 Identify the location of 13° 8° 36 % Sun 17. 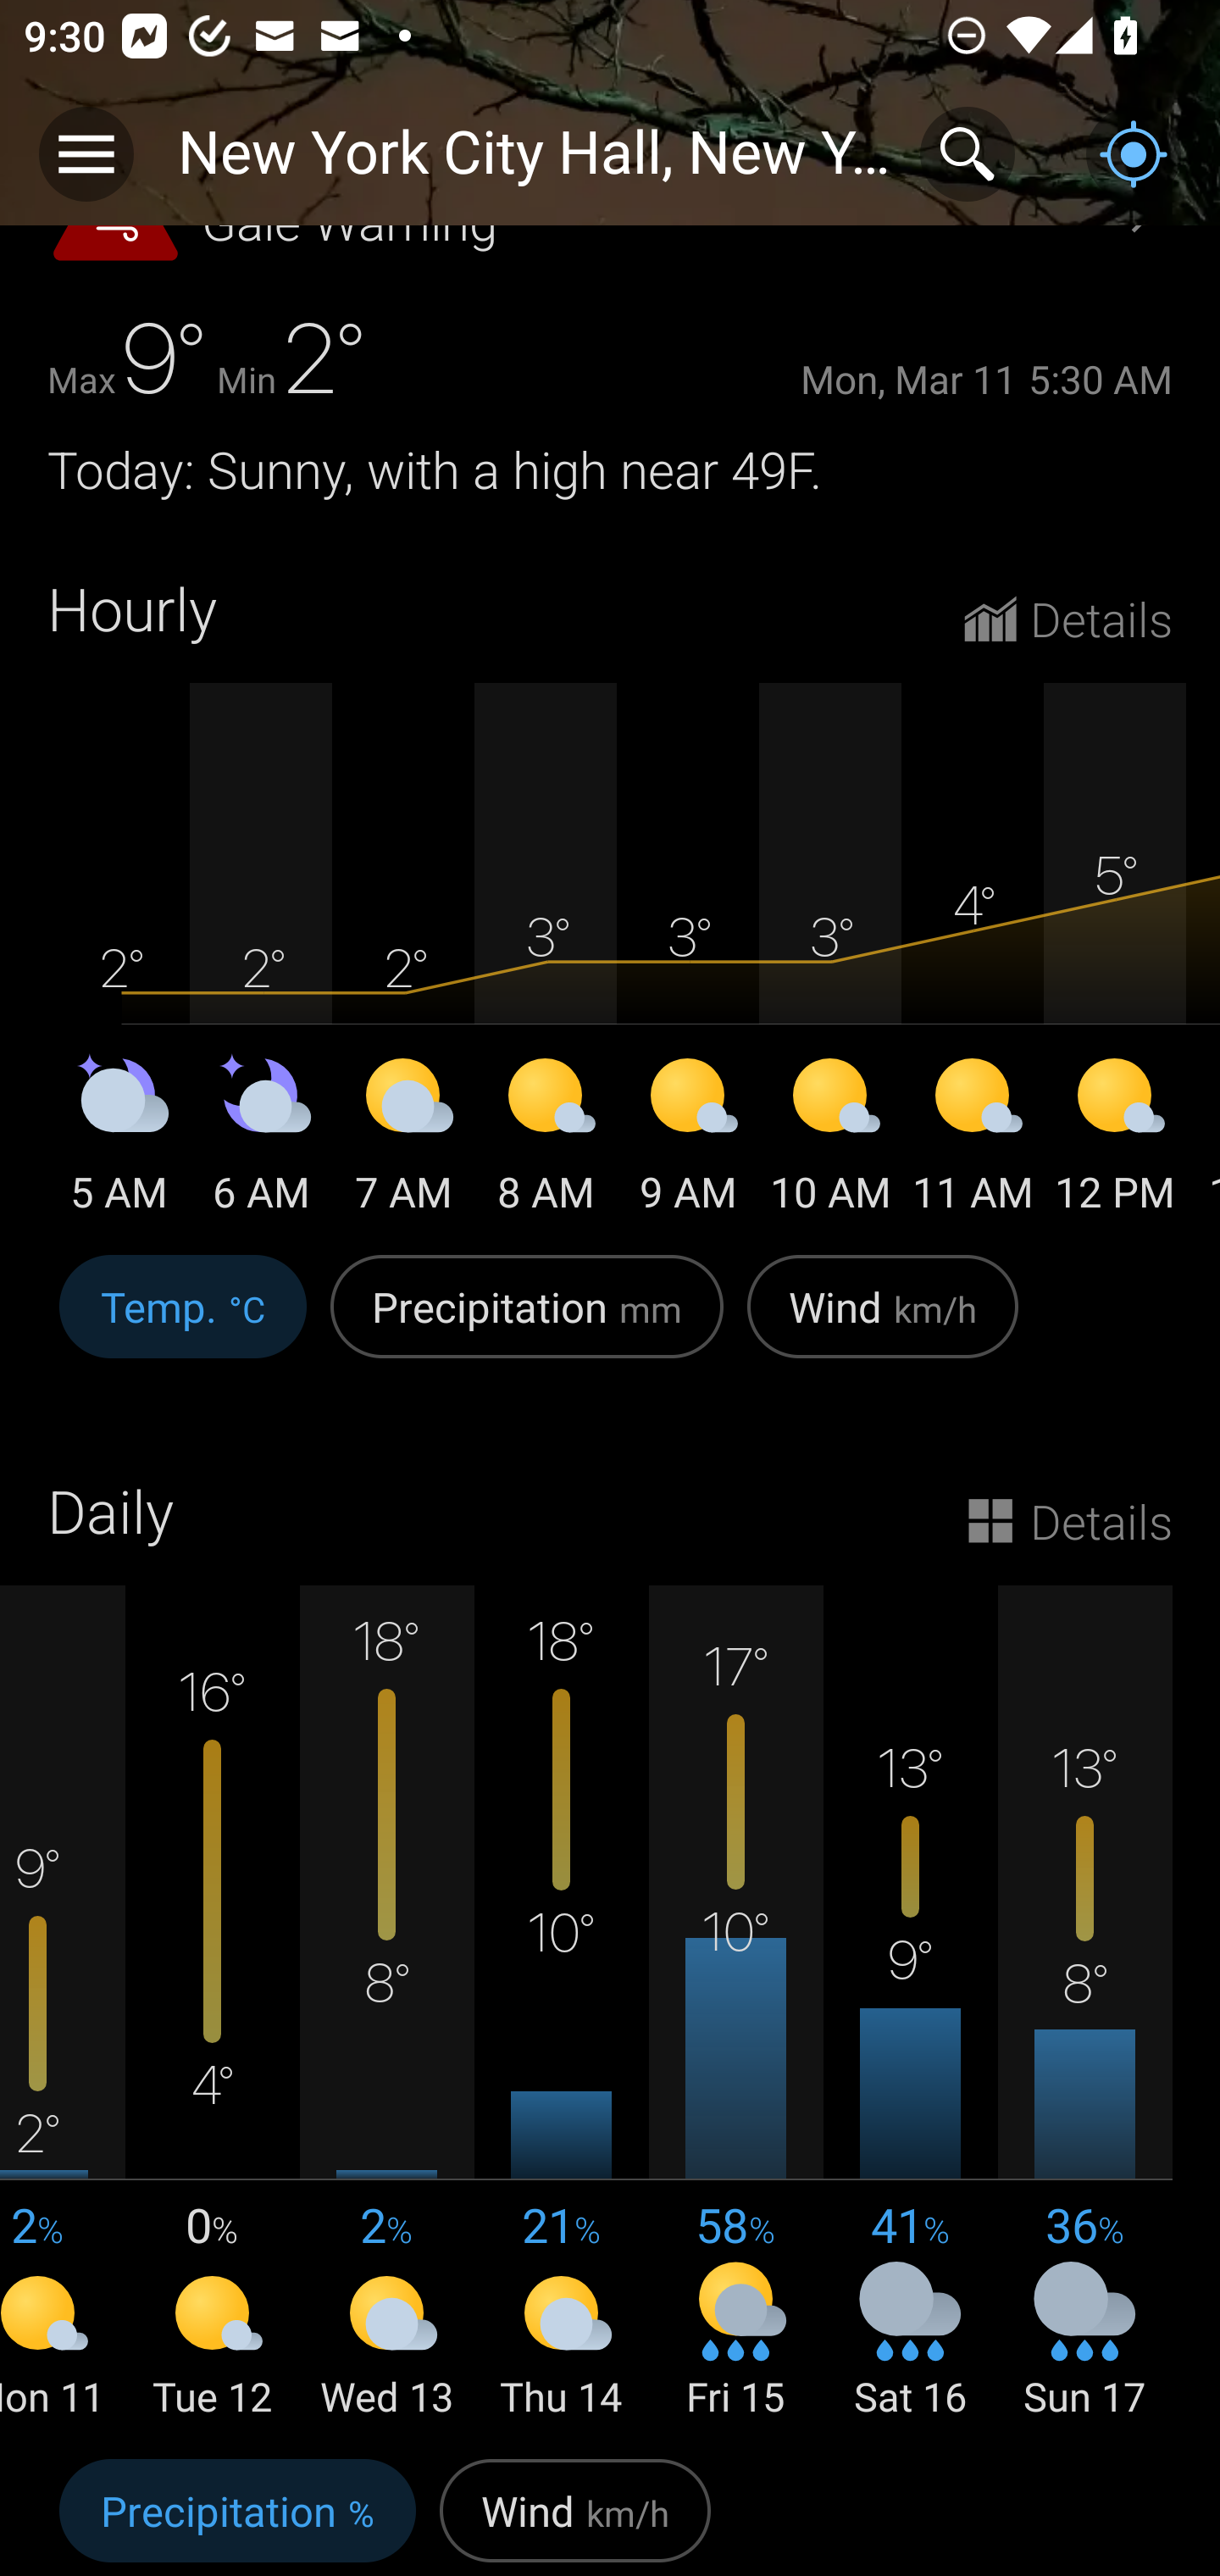
(1084, 2003).